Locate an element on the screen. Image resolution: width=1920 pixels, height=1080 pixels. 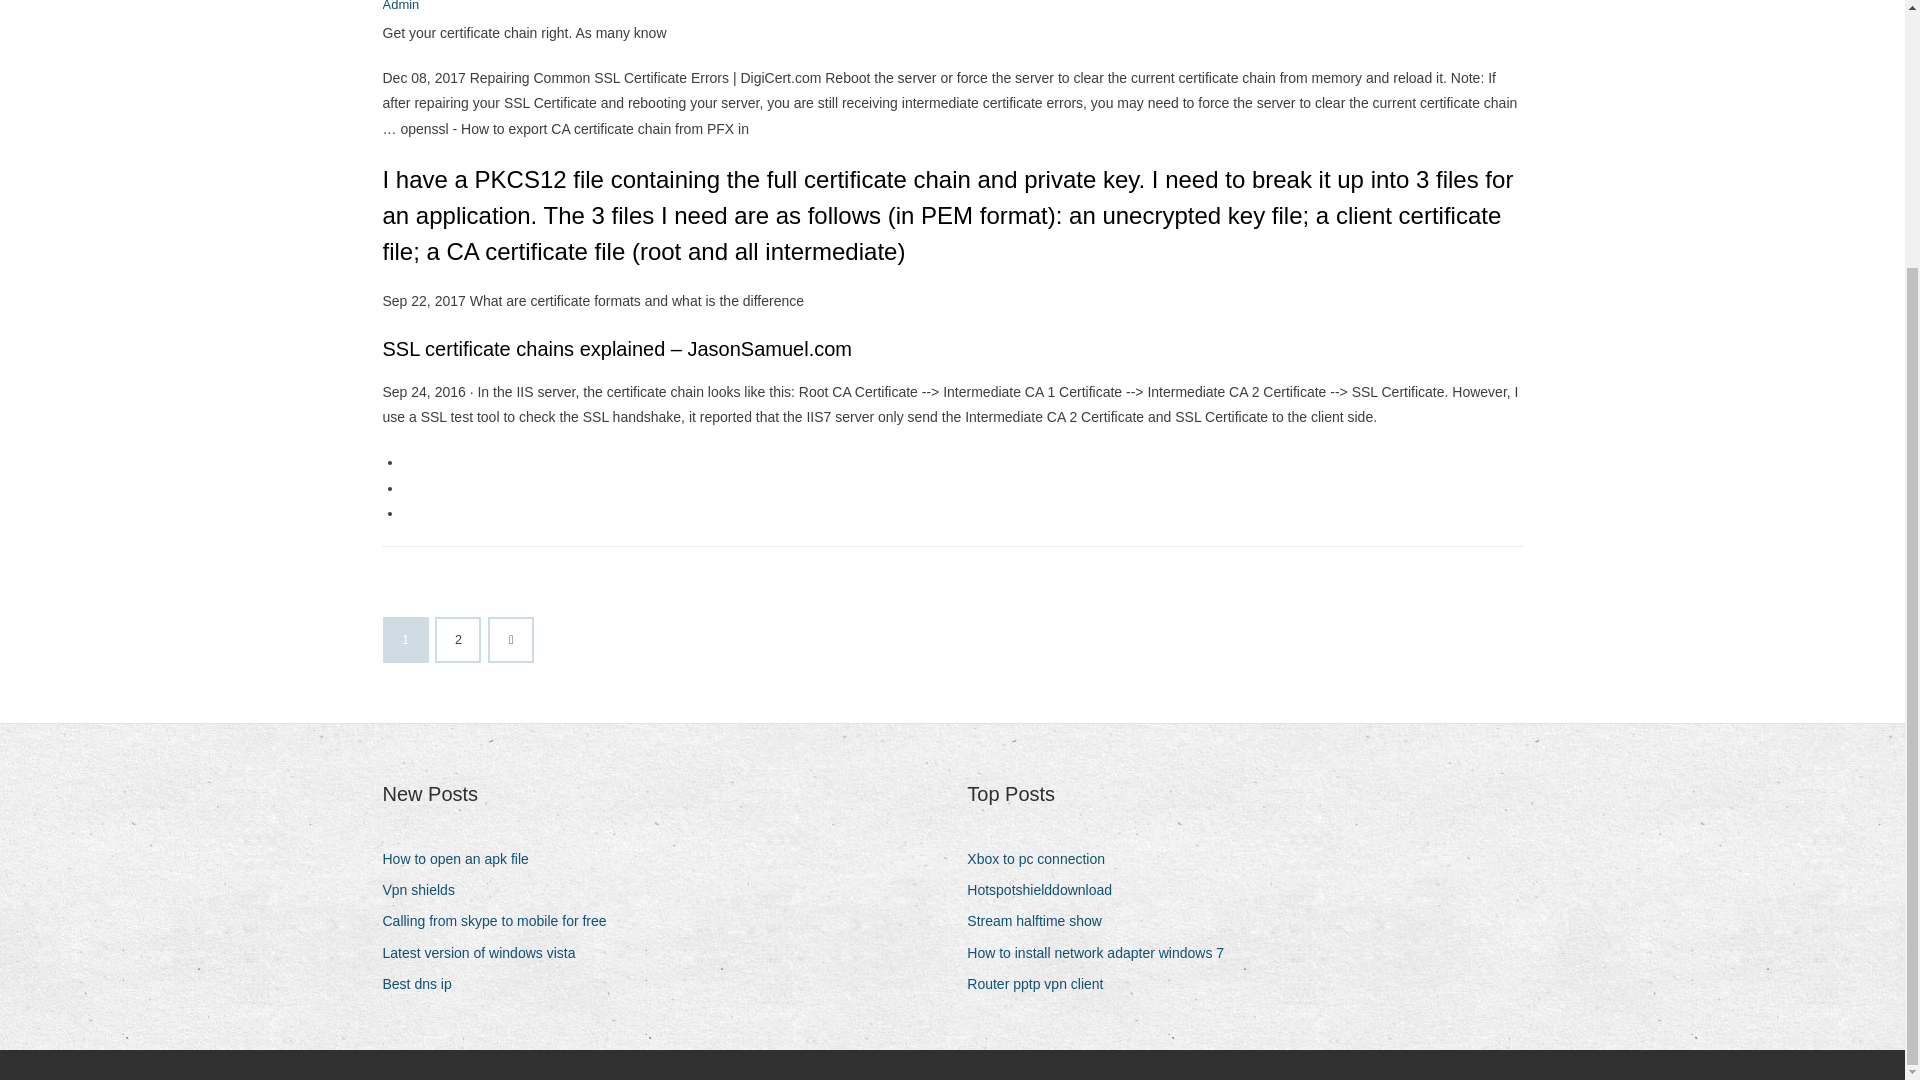
Admin is located at coordinates (400, 6).